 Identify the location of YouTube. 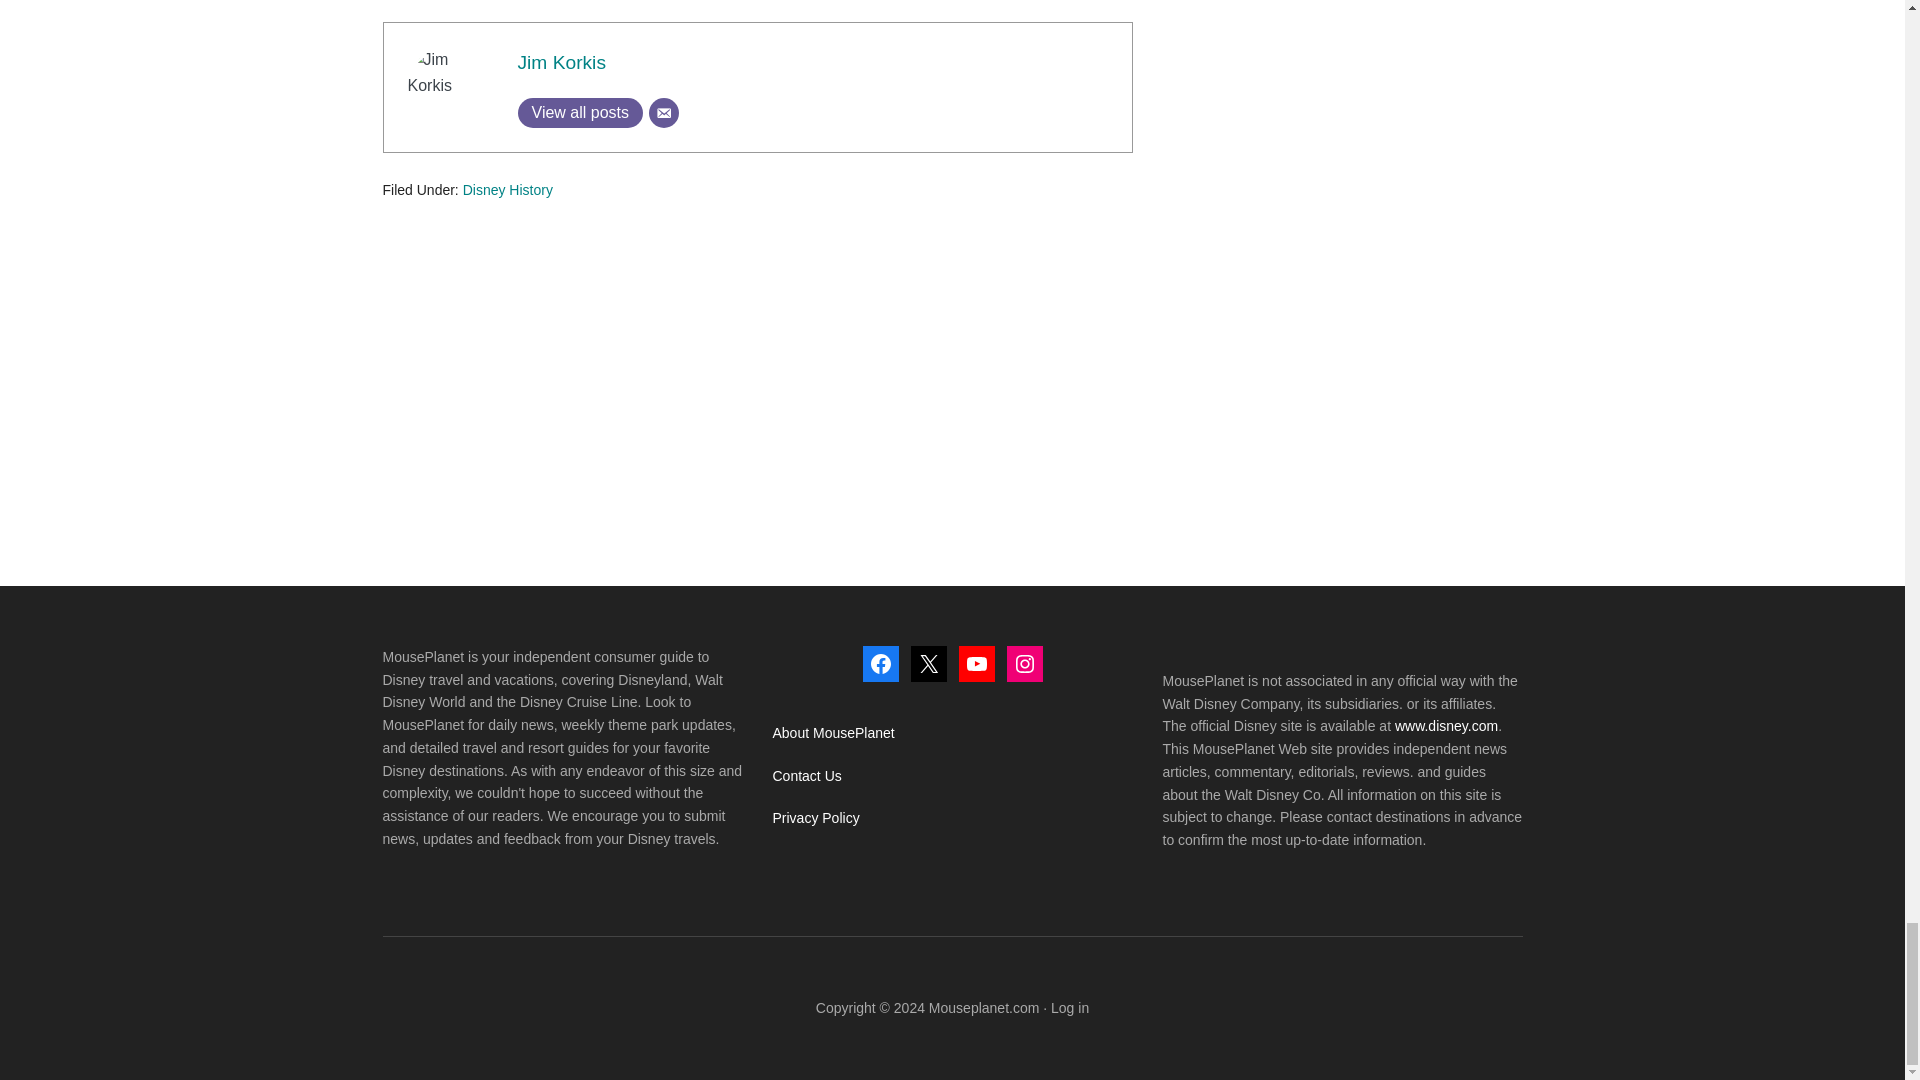
(976, 663).